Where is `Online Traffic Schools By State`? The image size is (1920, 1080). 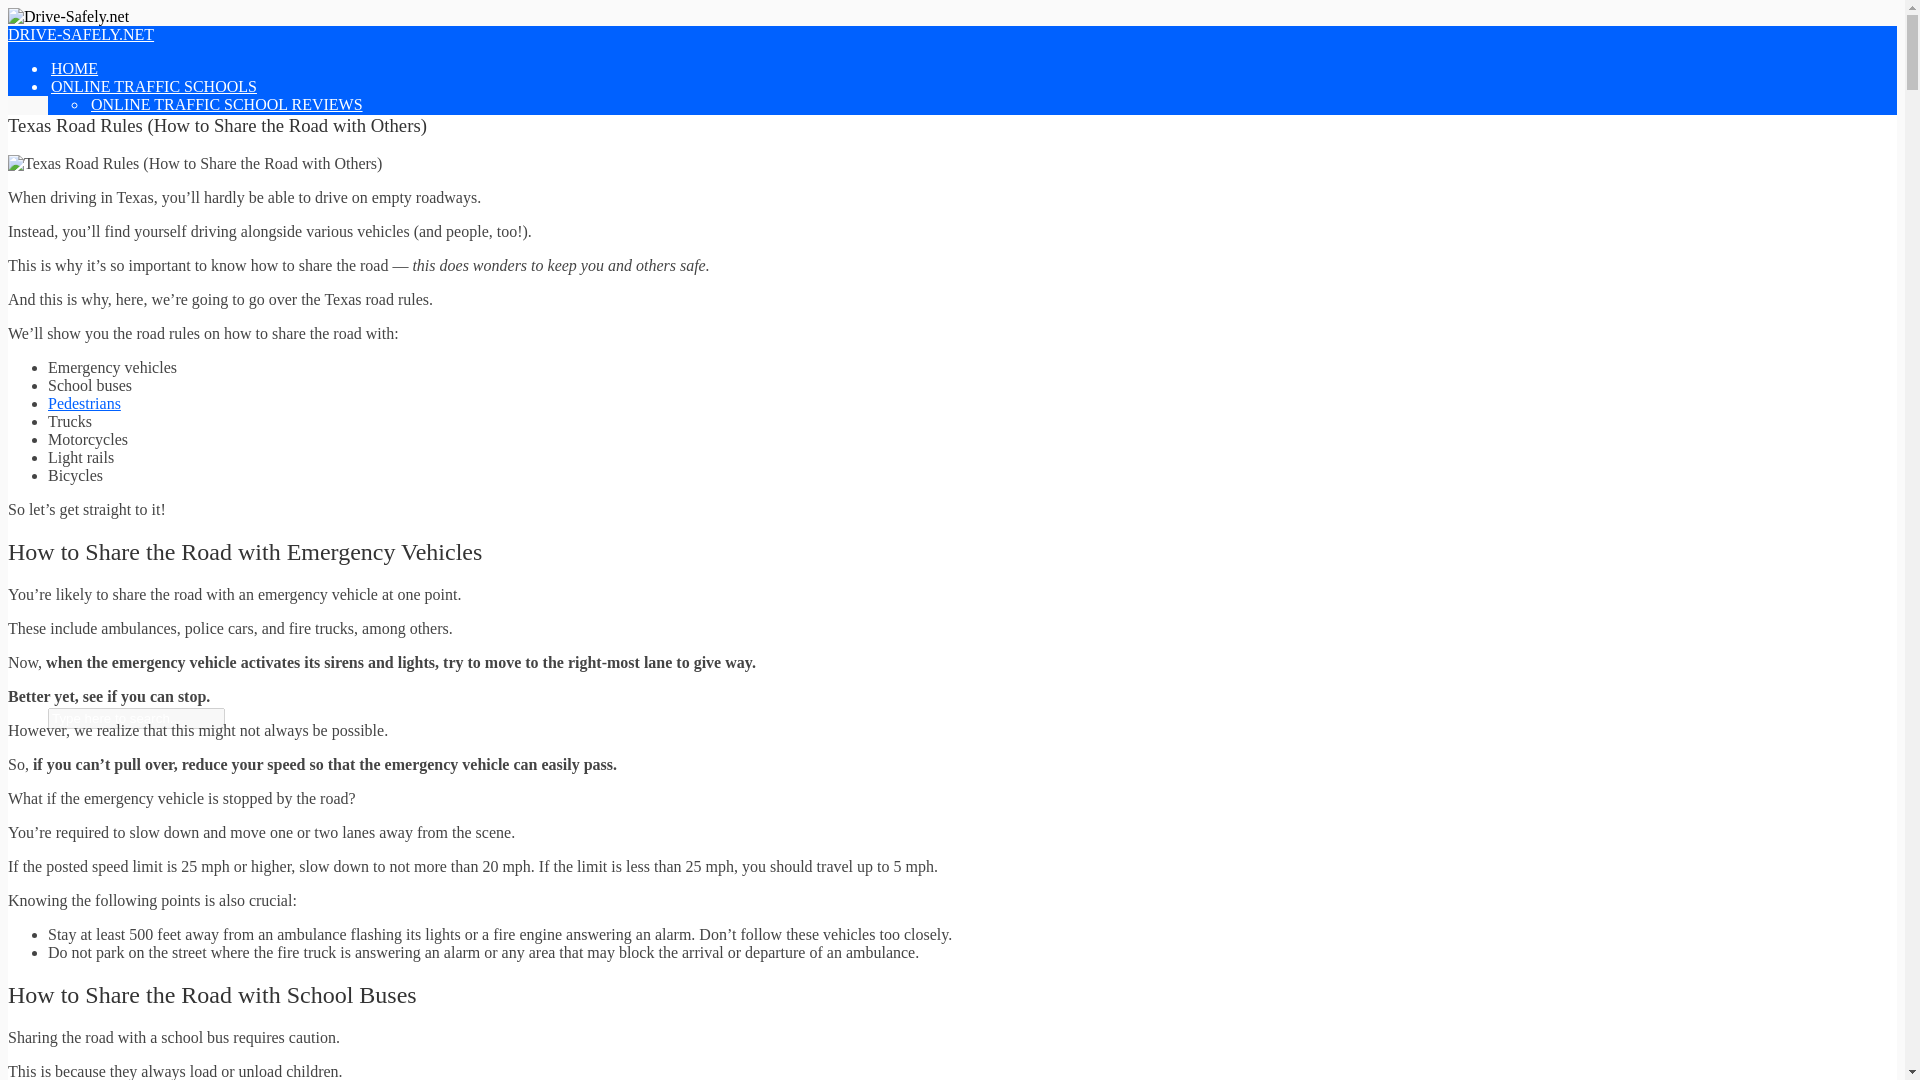 Online Traffic Schools By State is located at coordinates (232, 159).